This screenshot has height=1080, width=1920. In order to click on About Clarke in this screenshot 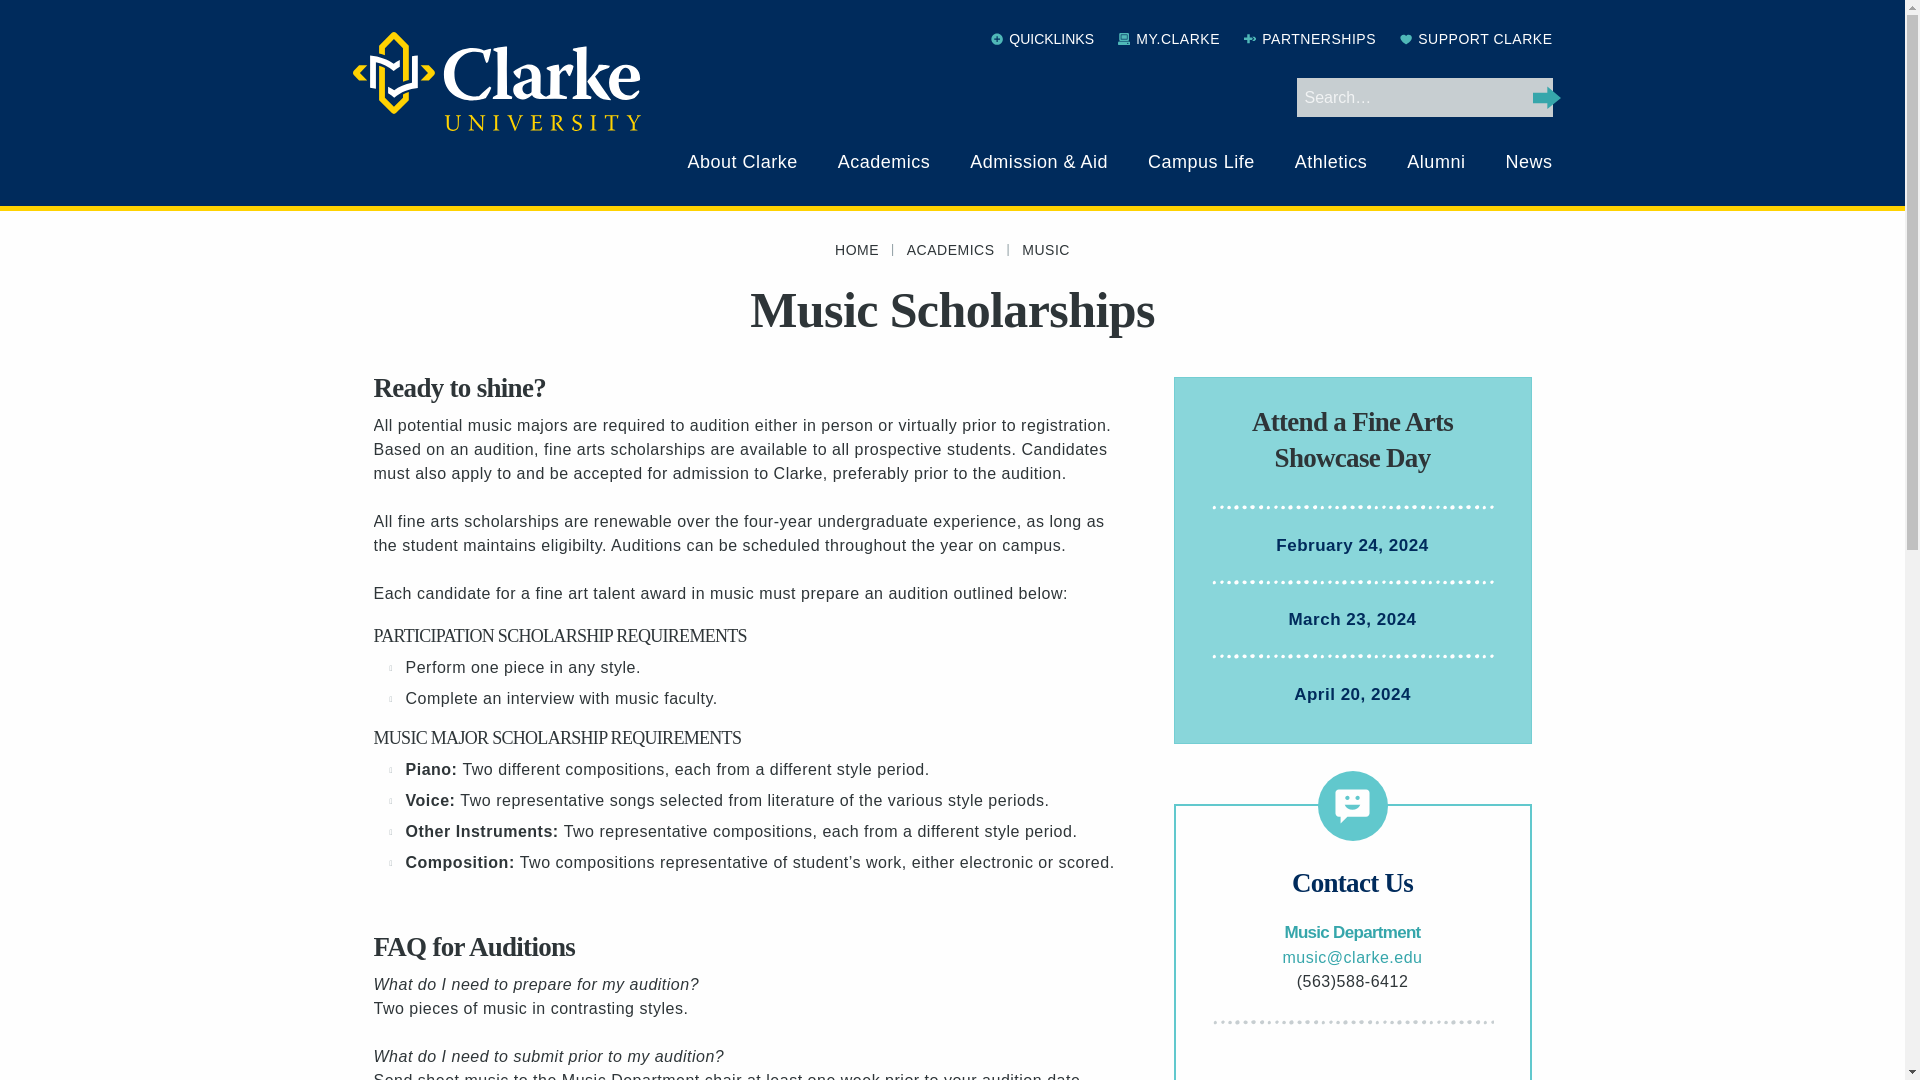, I will do `click(742, 162)`.